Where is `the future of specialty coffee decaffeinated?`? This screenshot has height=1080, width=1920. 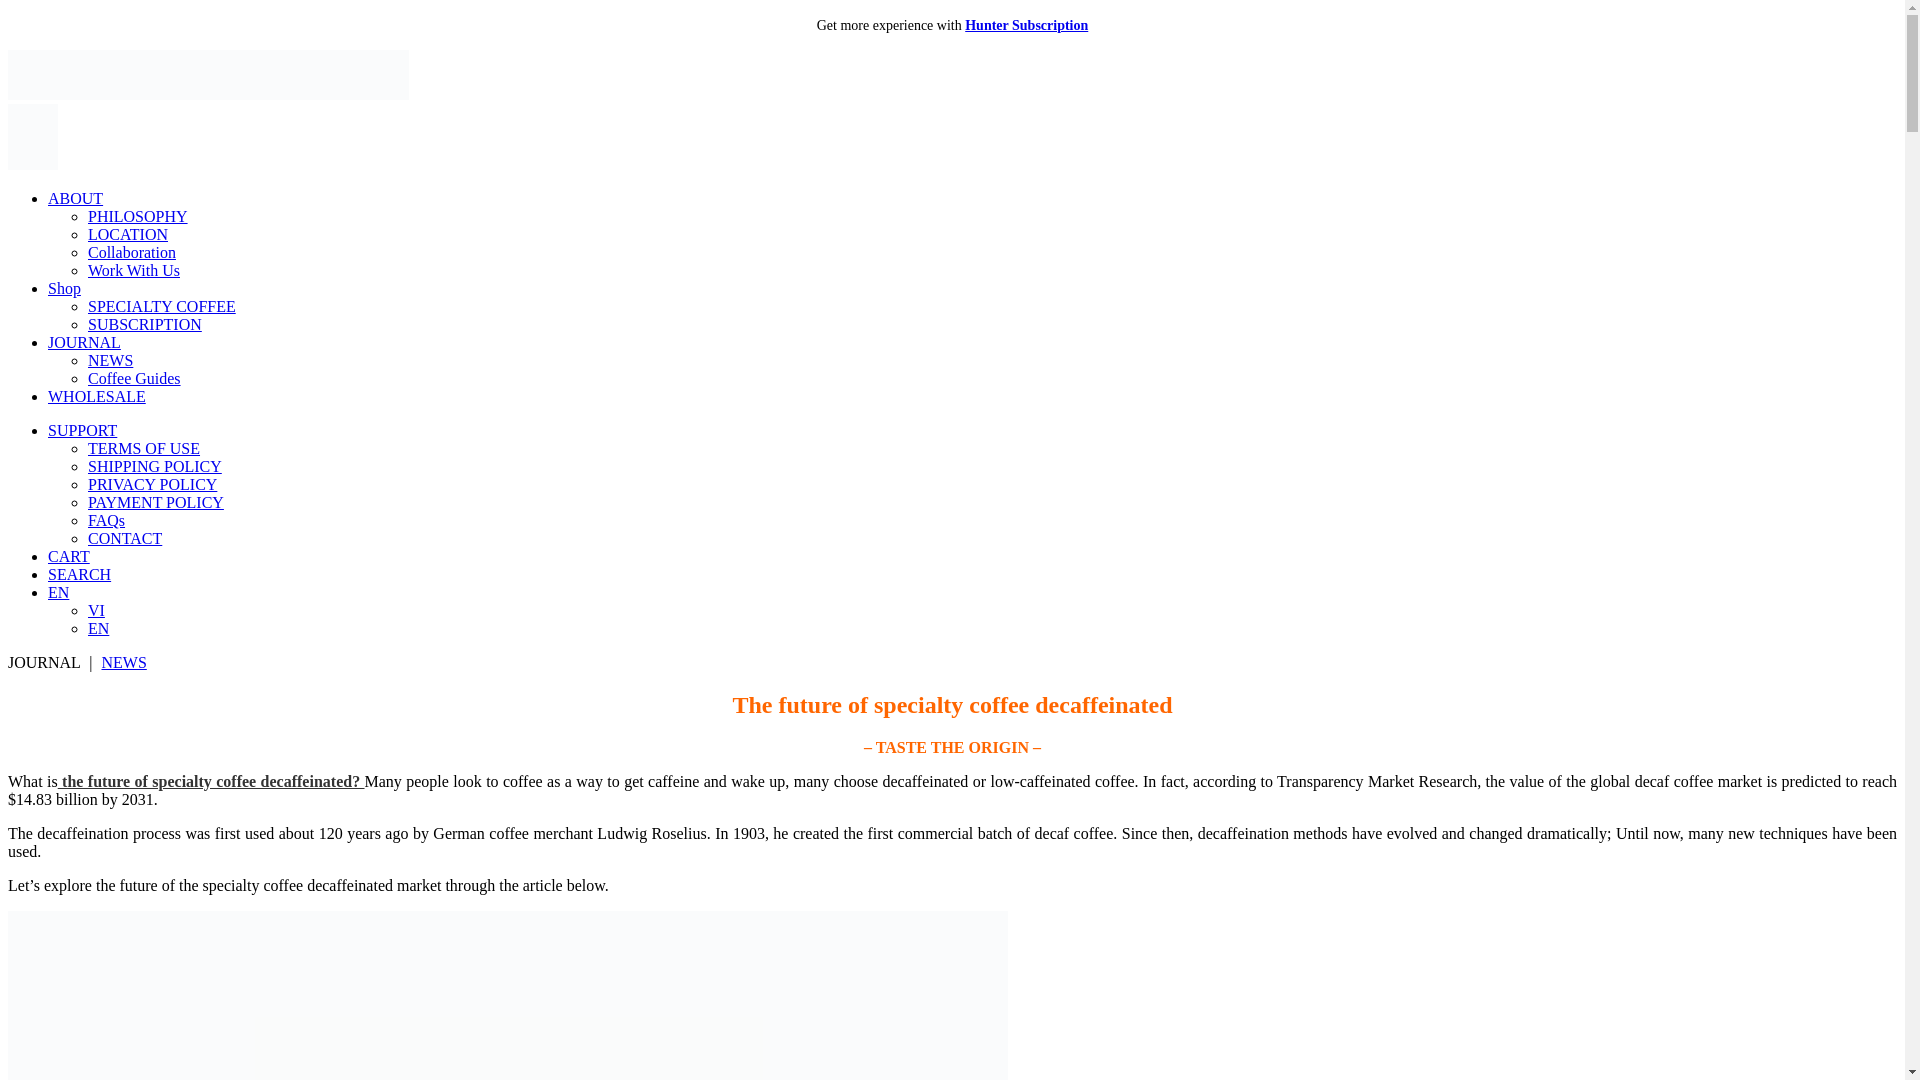
the future of specialty coffee decaffeinated? is located at coordinates (210, 781).